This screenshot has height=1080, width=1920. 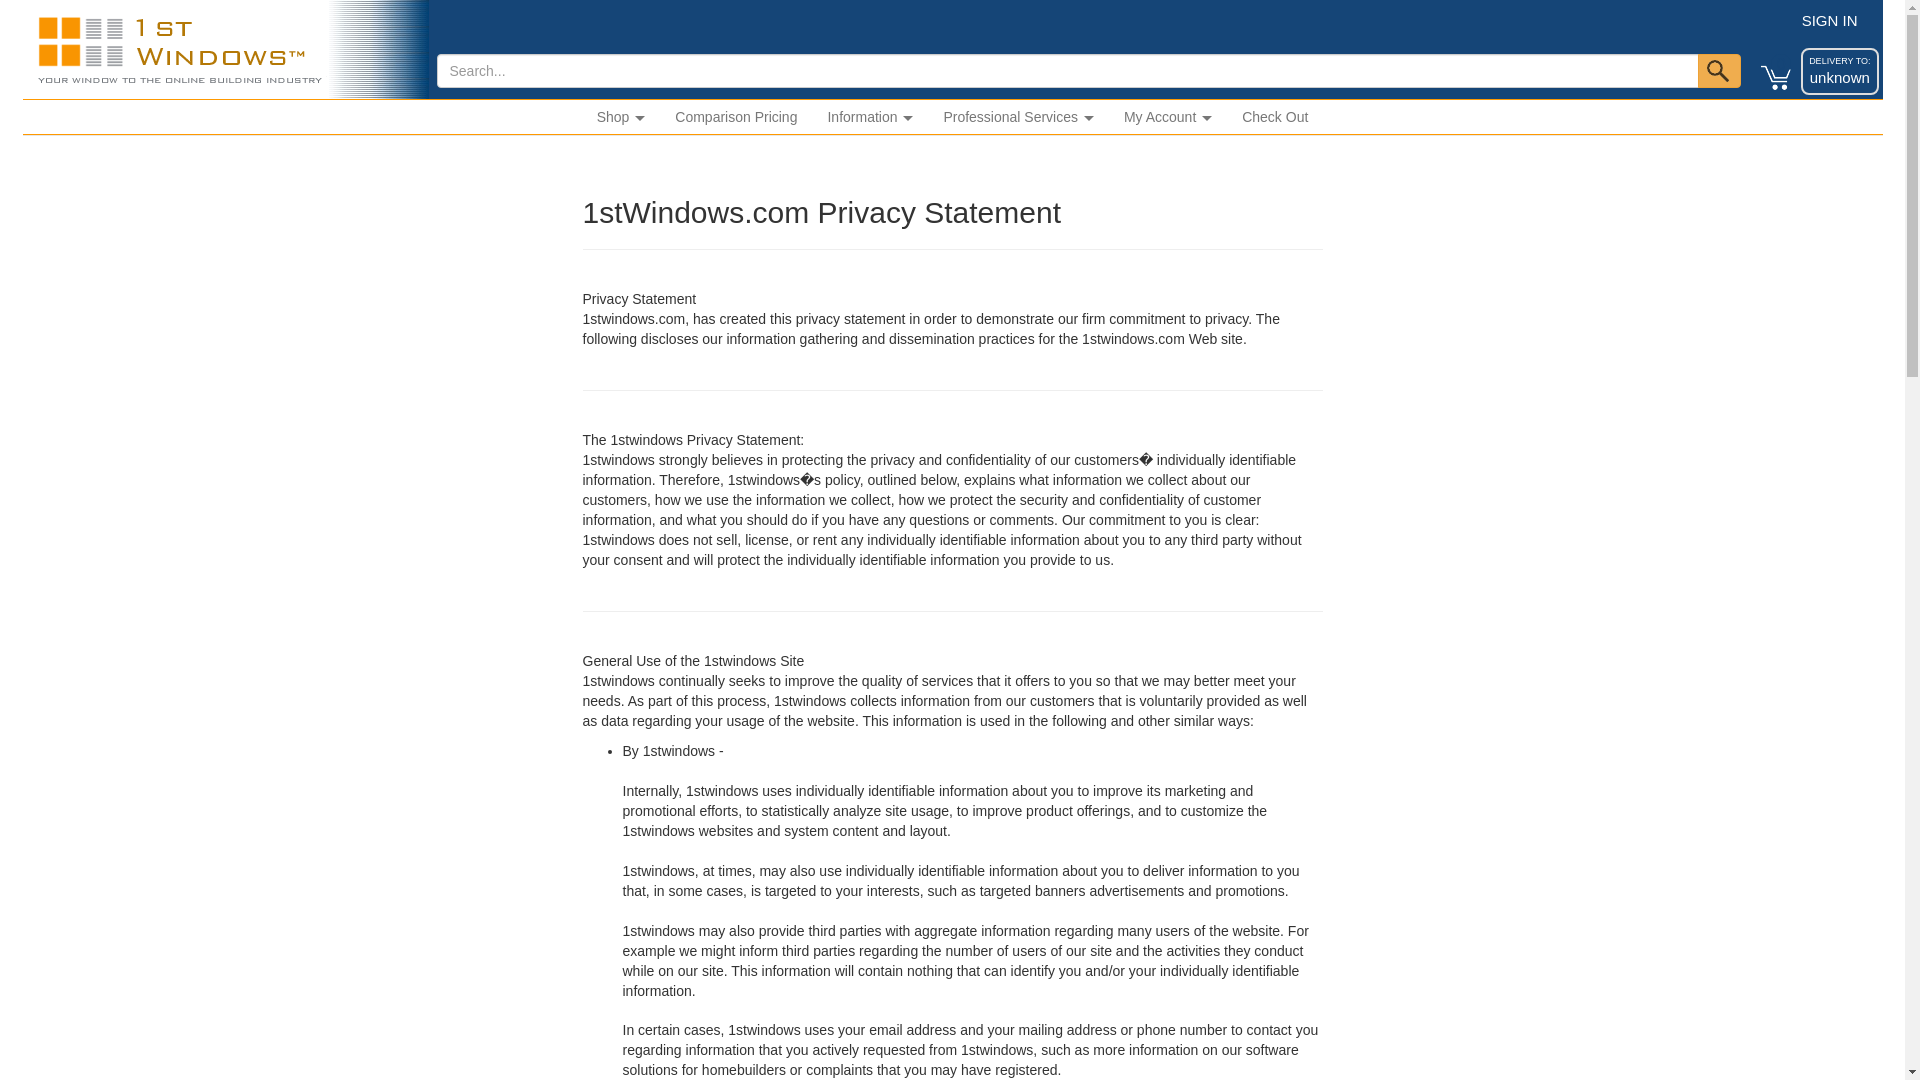 What do you see at coordinates (620, 116) in the screenshot?
I see `Shop` at bounding box center [620, 116].